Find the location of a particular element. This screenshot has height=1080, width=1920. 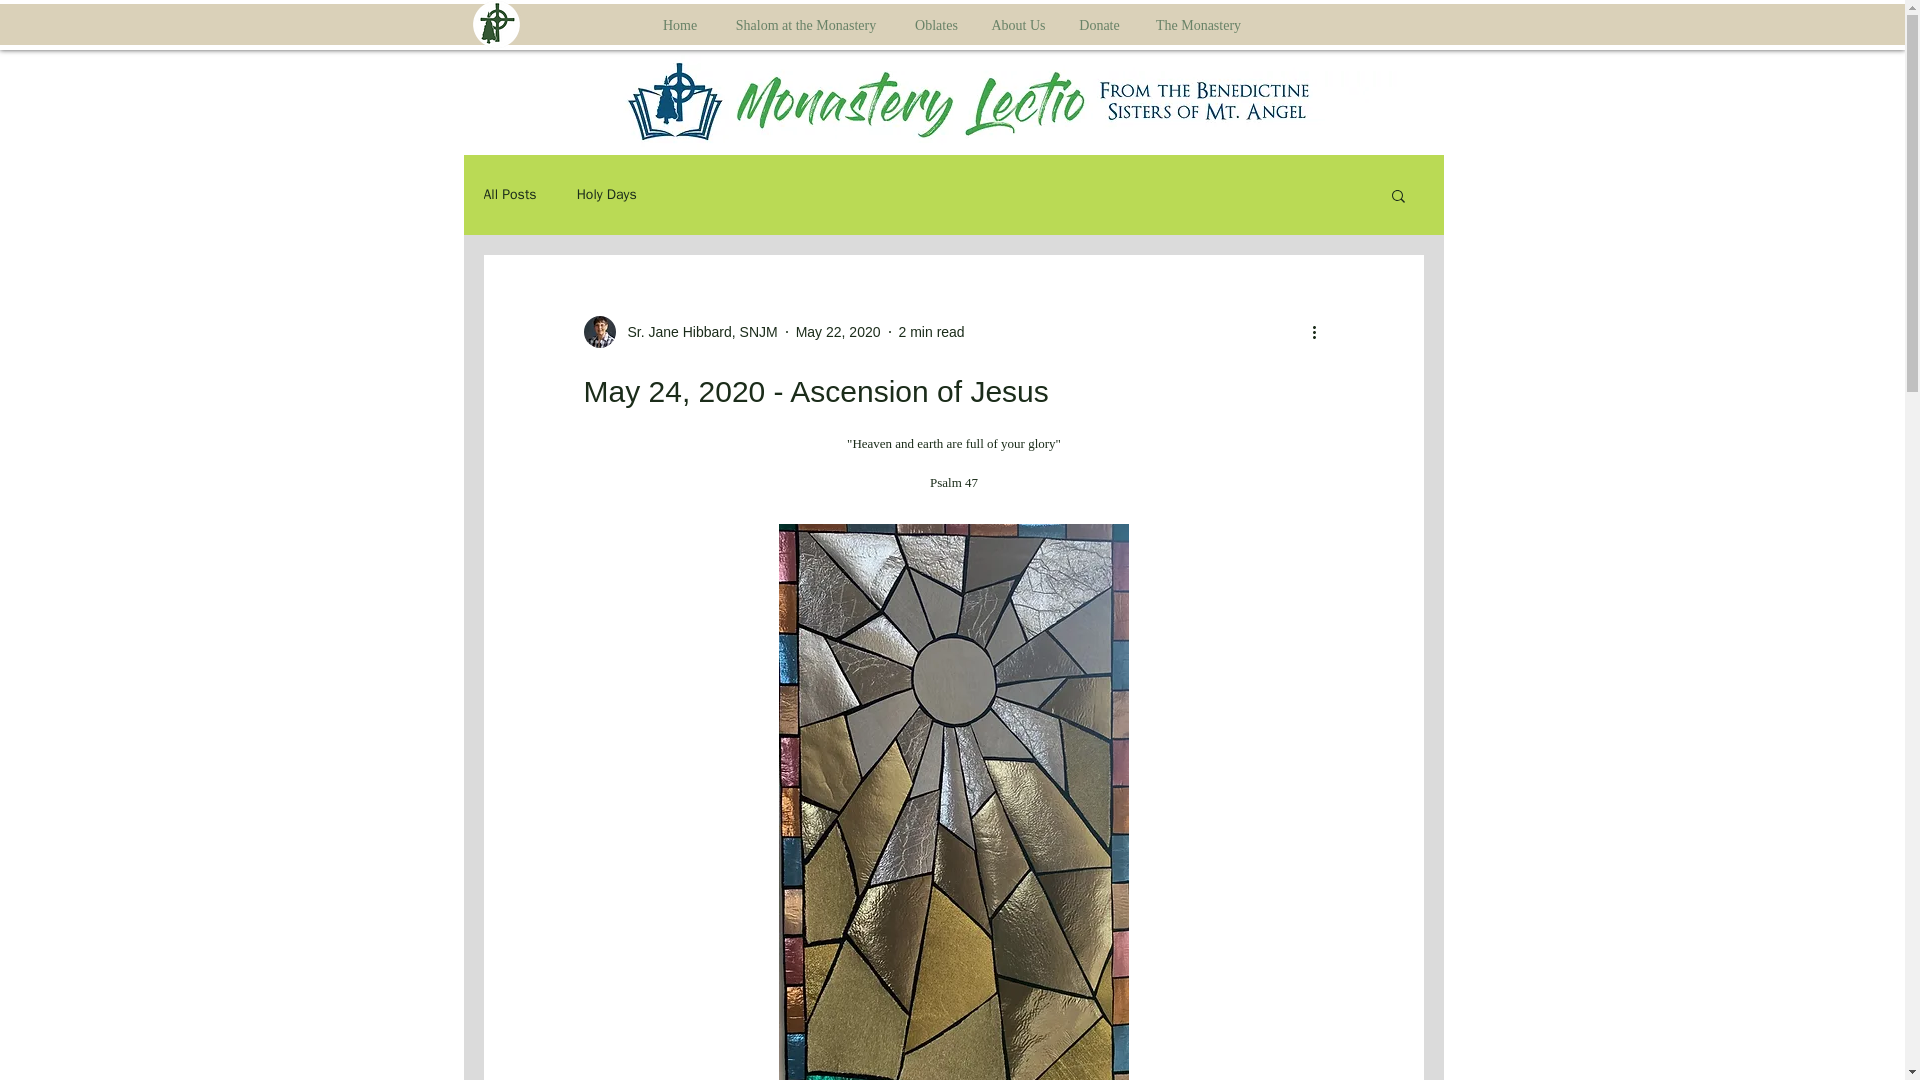

All Posts is located at coordinates (510, 194).